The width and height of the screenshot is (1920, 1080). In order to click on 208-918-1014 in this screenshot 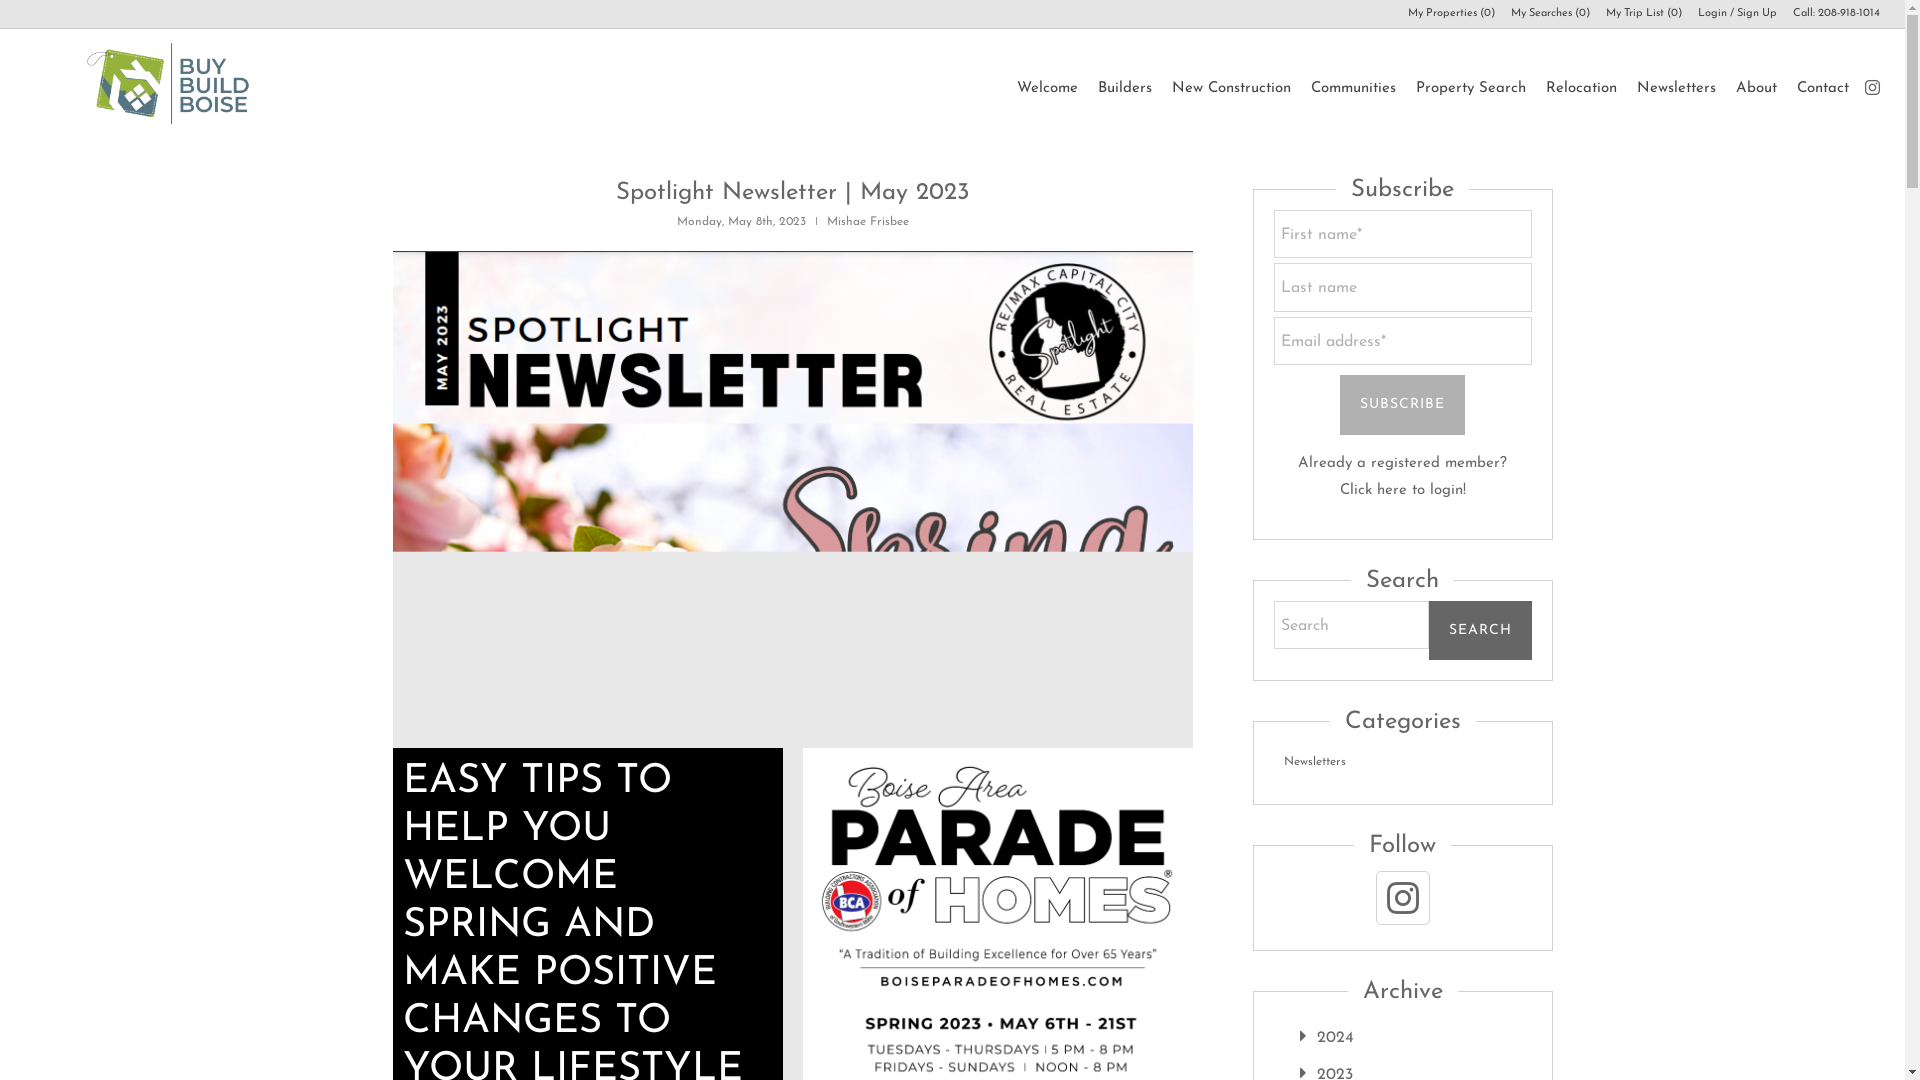, I will do `click(1848, 13)`.